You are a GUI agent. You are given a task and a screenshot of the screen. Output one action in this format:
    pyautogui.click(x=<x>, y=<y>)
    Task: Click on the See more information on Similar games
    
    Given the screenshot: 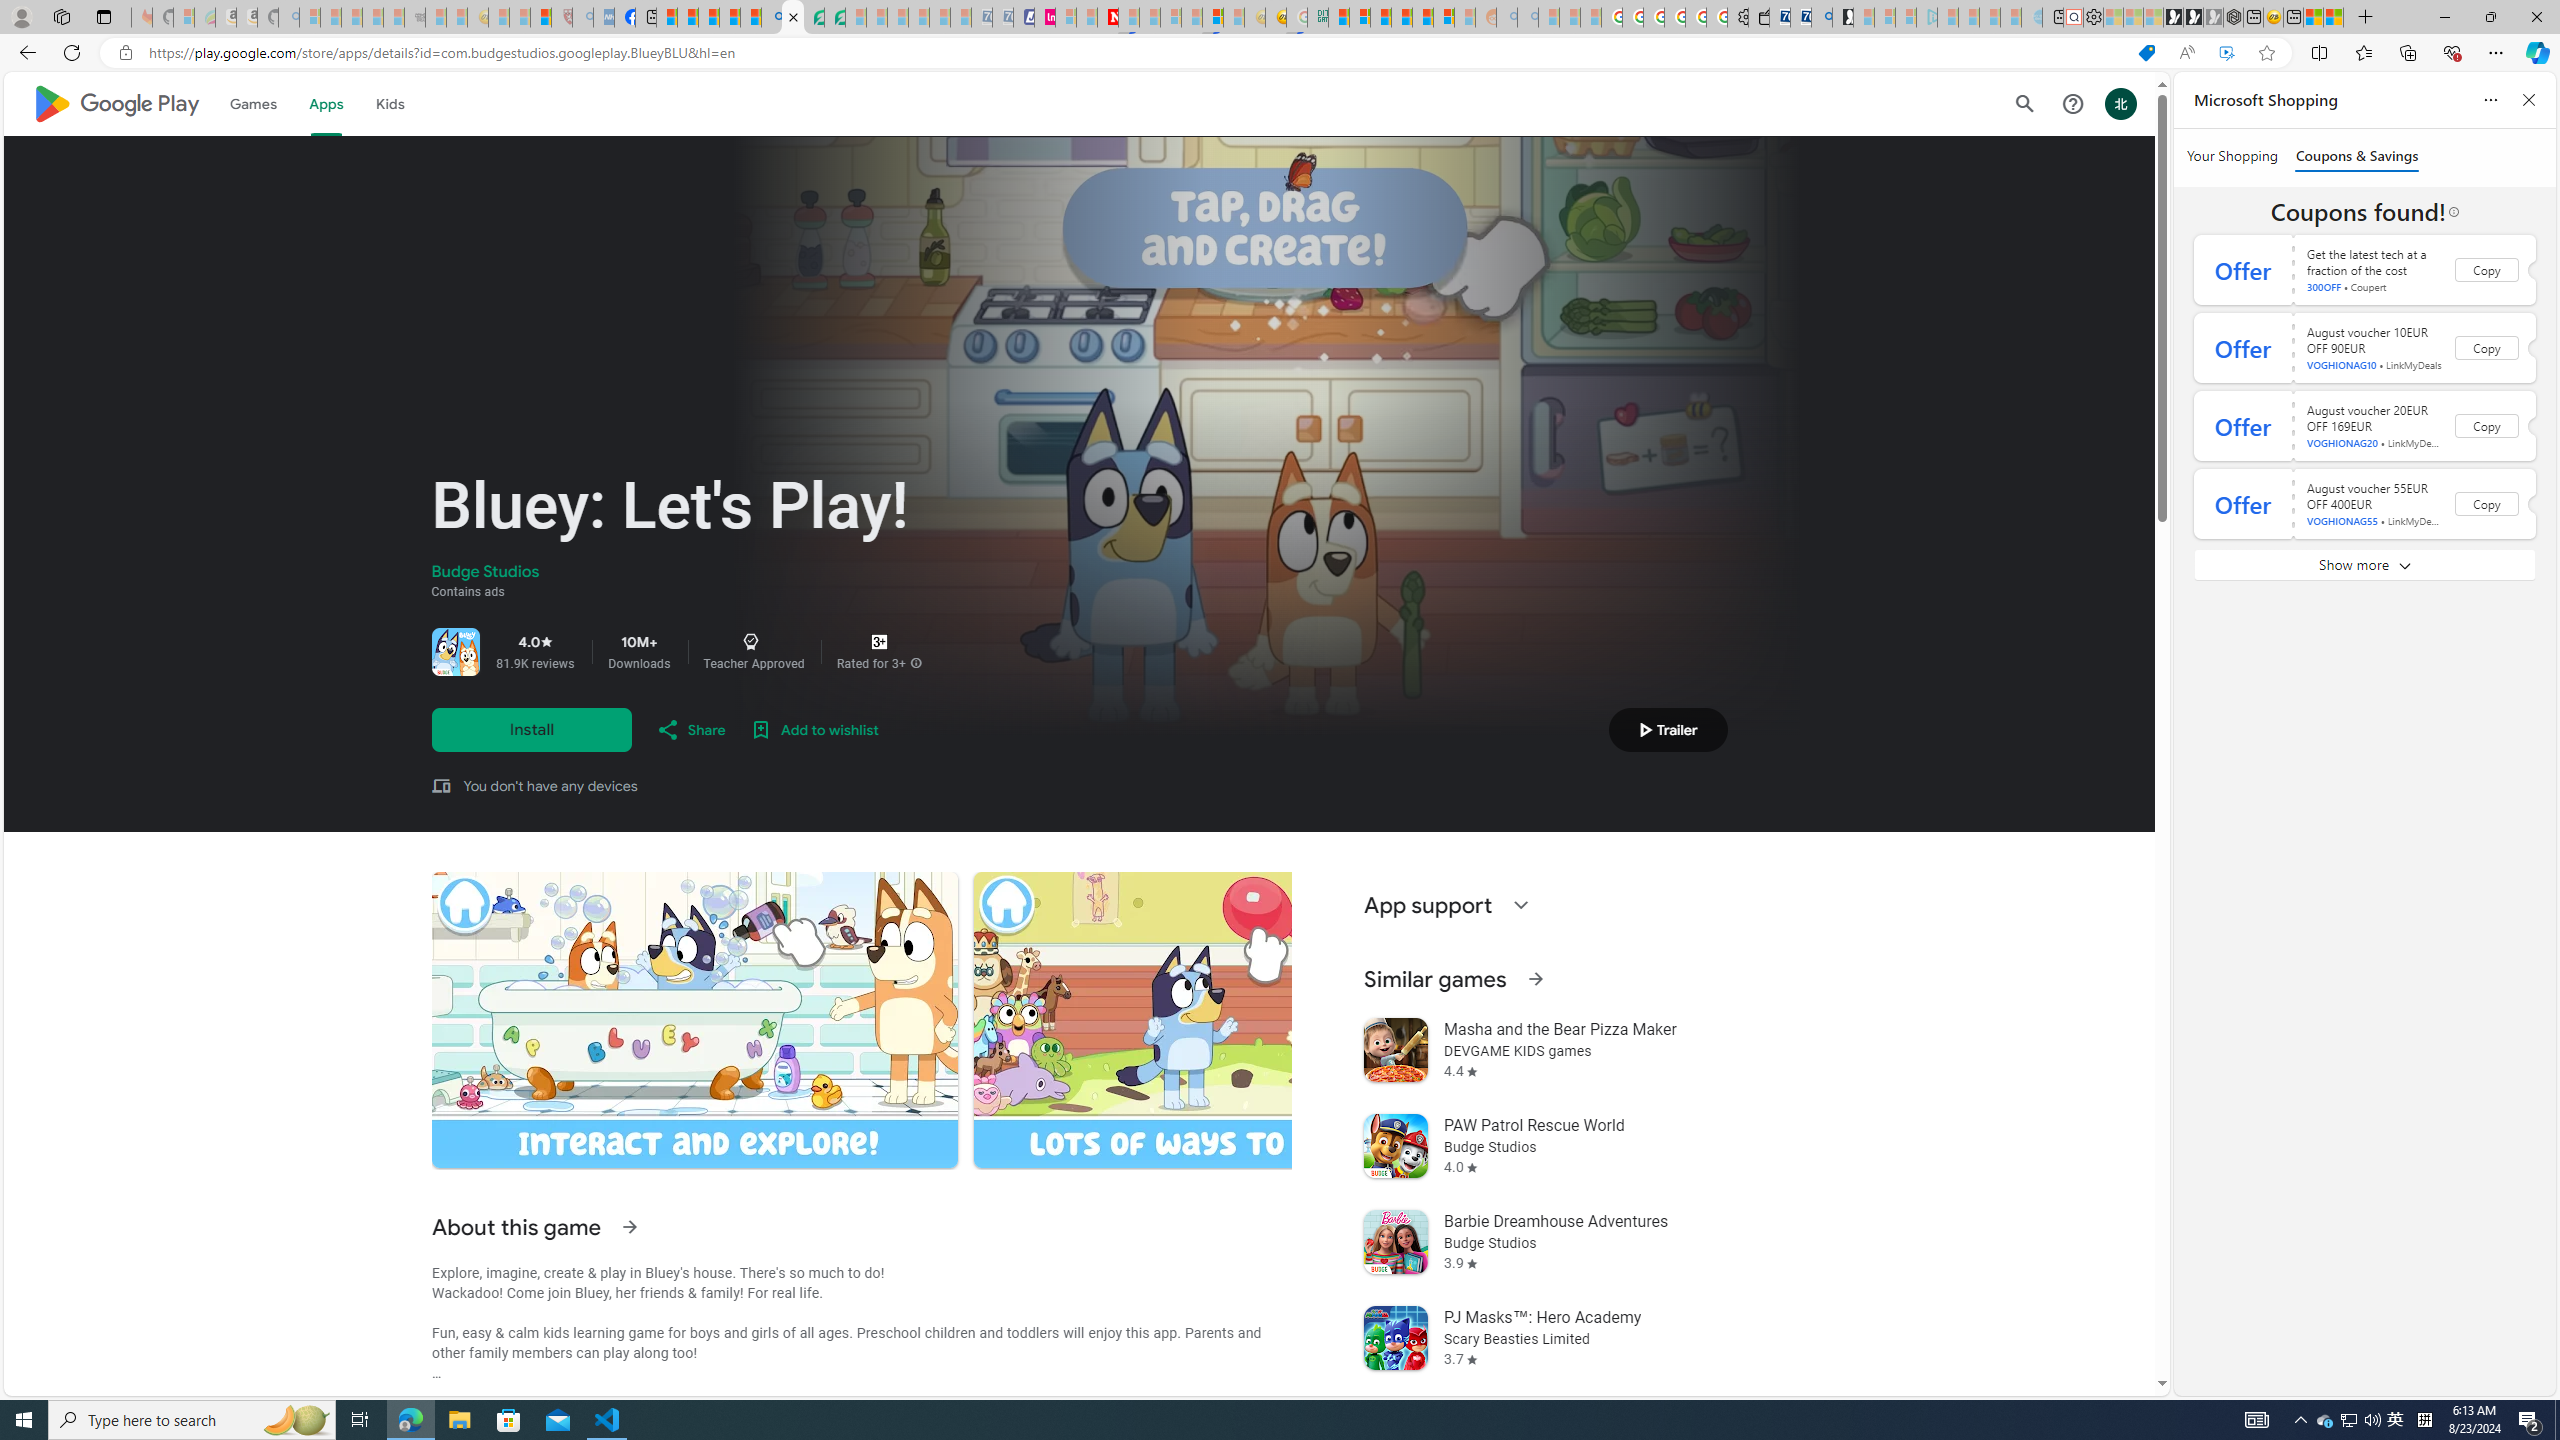 What is the action you would take?
    pyautogui.click(x=1534, y=978)
    